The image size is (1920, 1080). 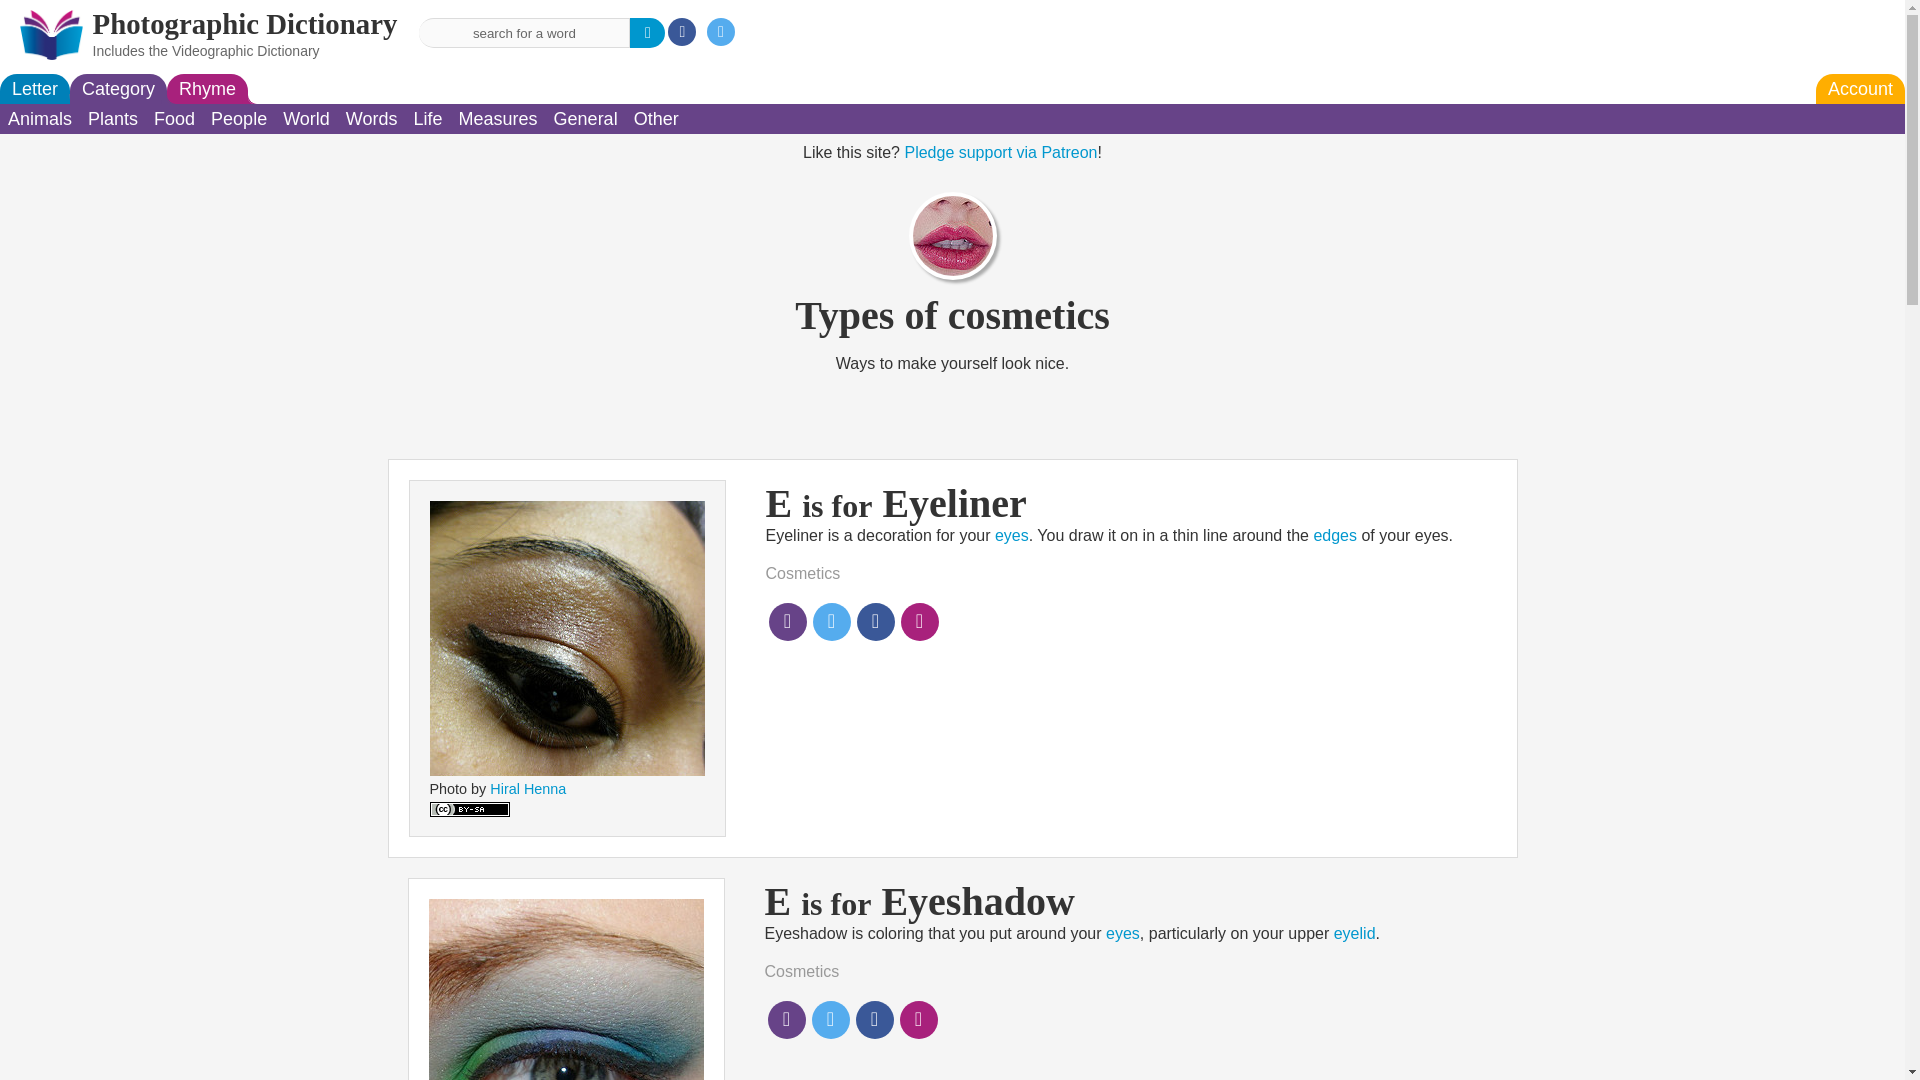 What do you see at coordinates (34, 88) in the screenshot?
I see `Letter` at bounding box center [34, 88].